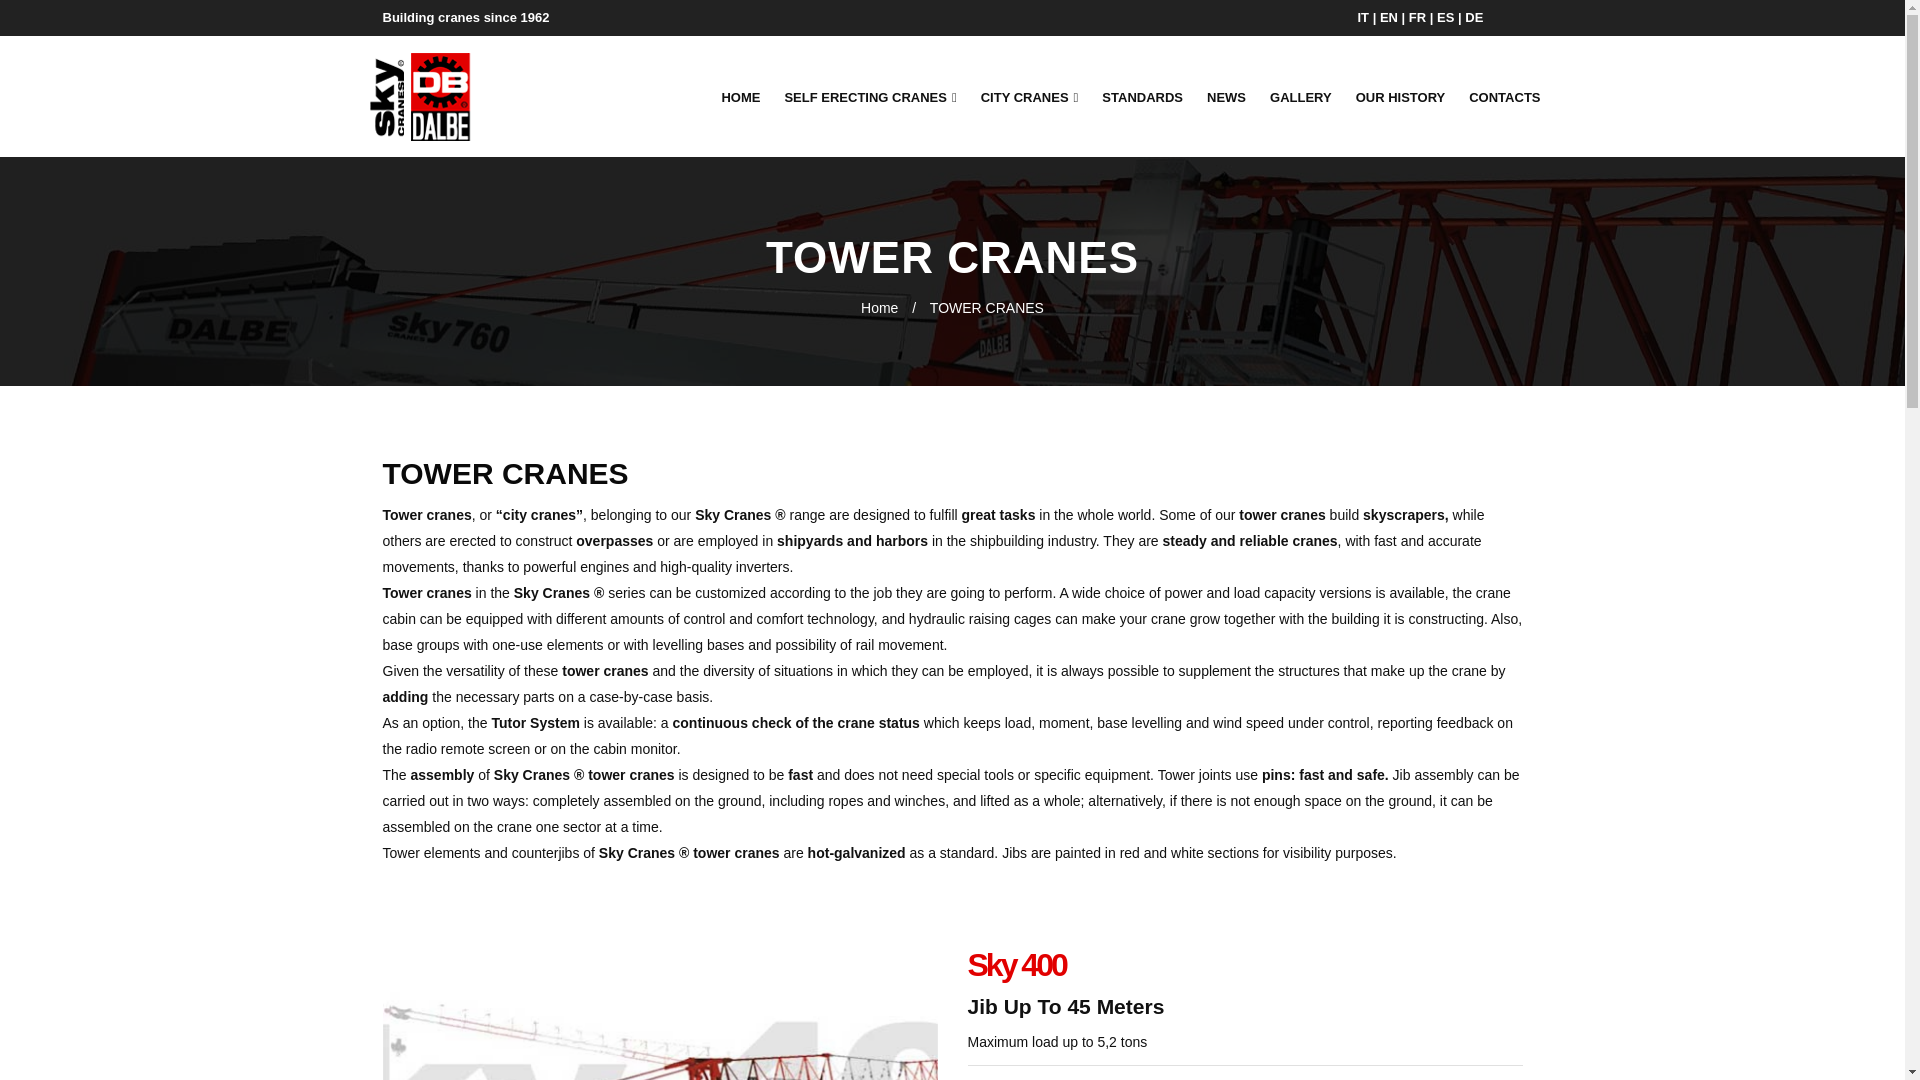 Image resolution: width=1920 pixels, height=1080 pixels. What do you see at coordinates (1142, 96) in the screenshot?
I see `STANDARDS` at bounding box center [1142, 96].